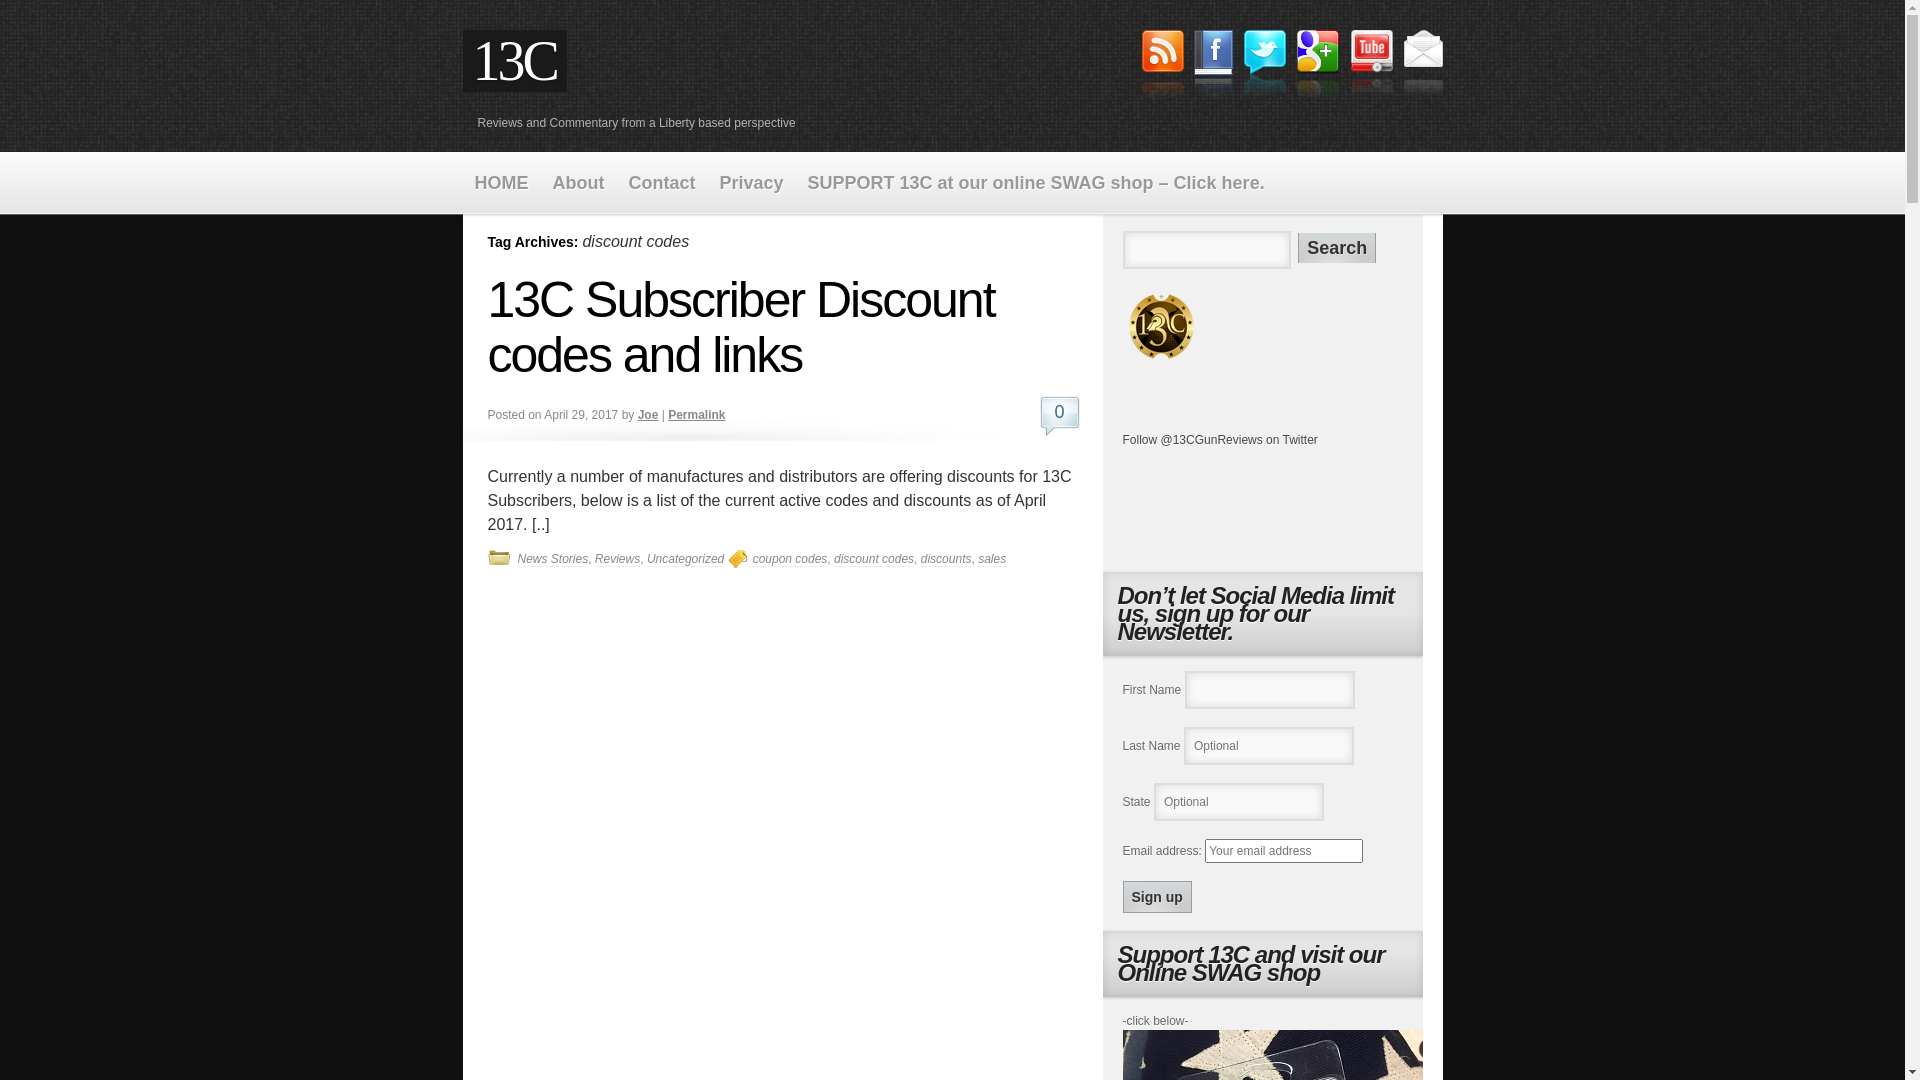 This screenshot has height=1080, width=1920. What do you see at coordinates (696, 415) in the screenshot?
I see `Permalink` at bounding box center [696, 415].